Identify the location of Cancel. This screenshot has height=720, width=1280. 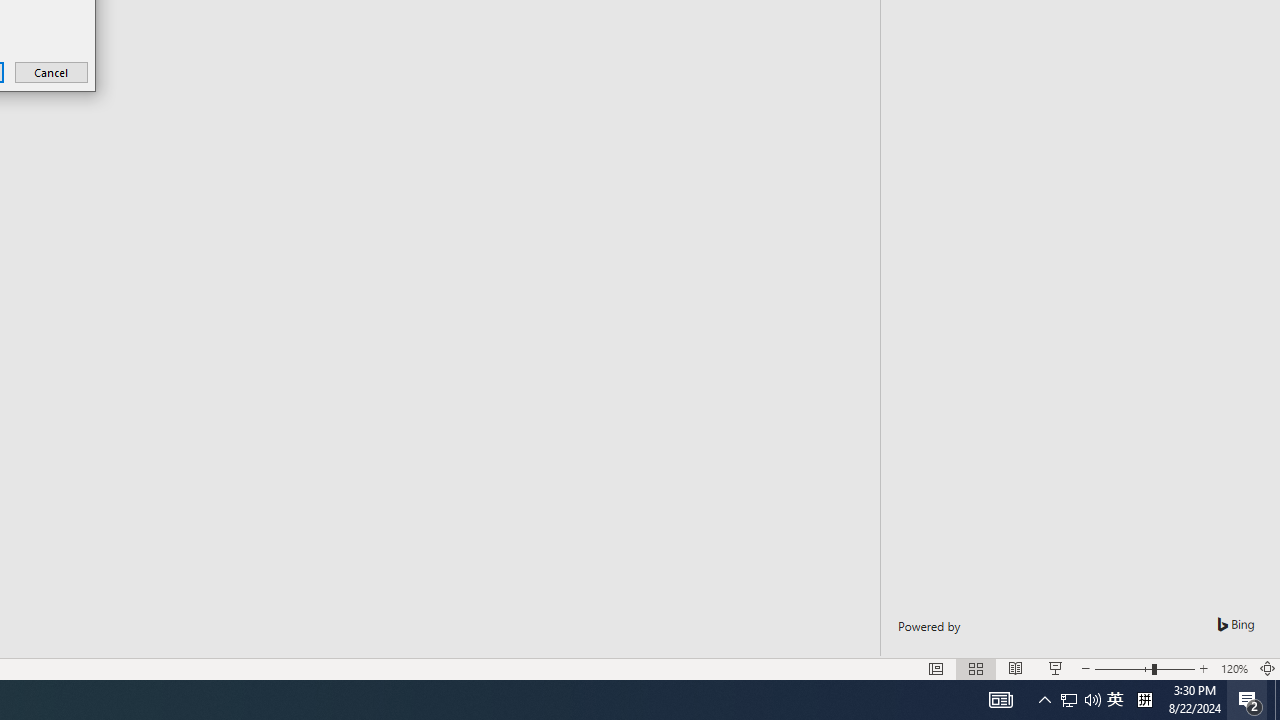
(52, 72).